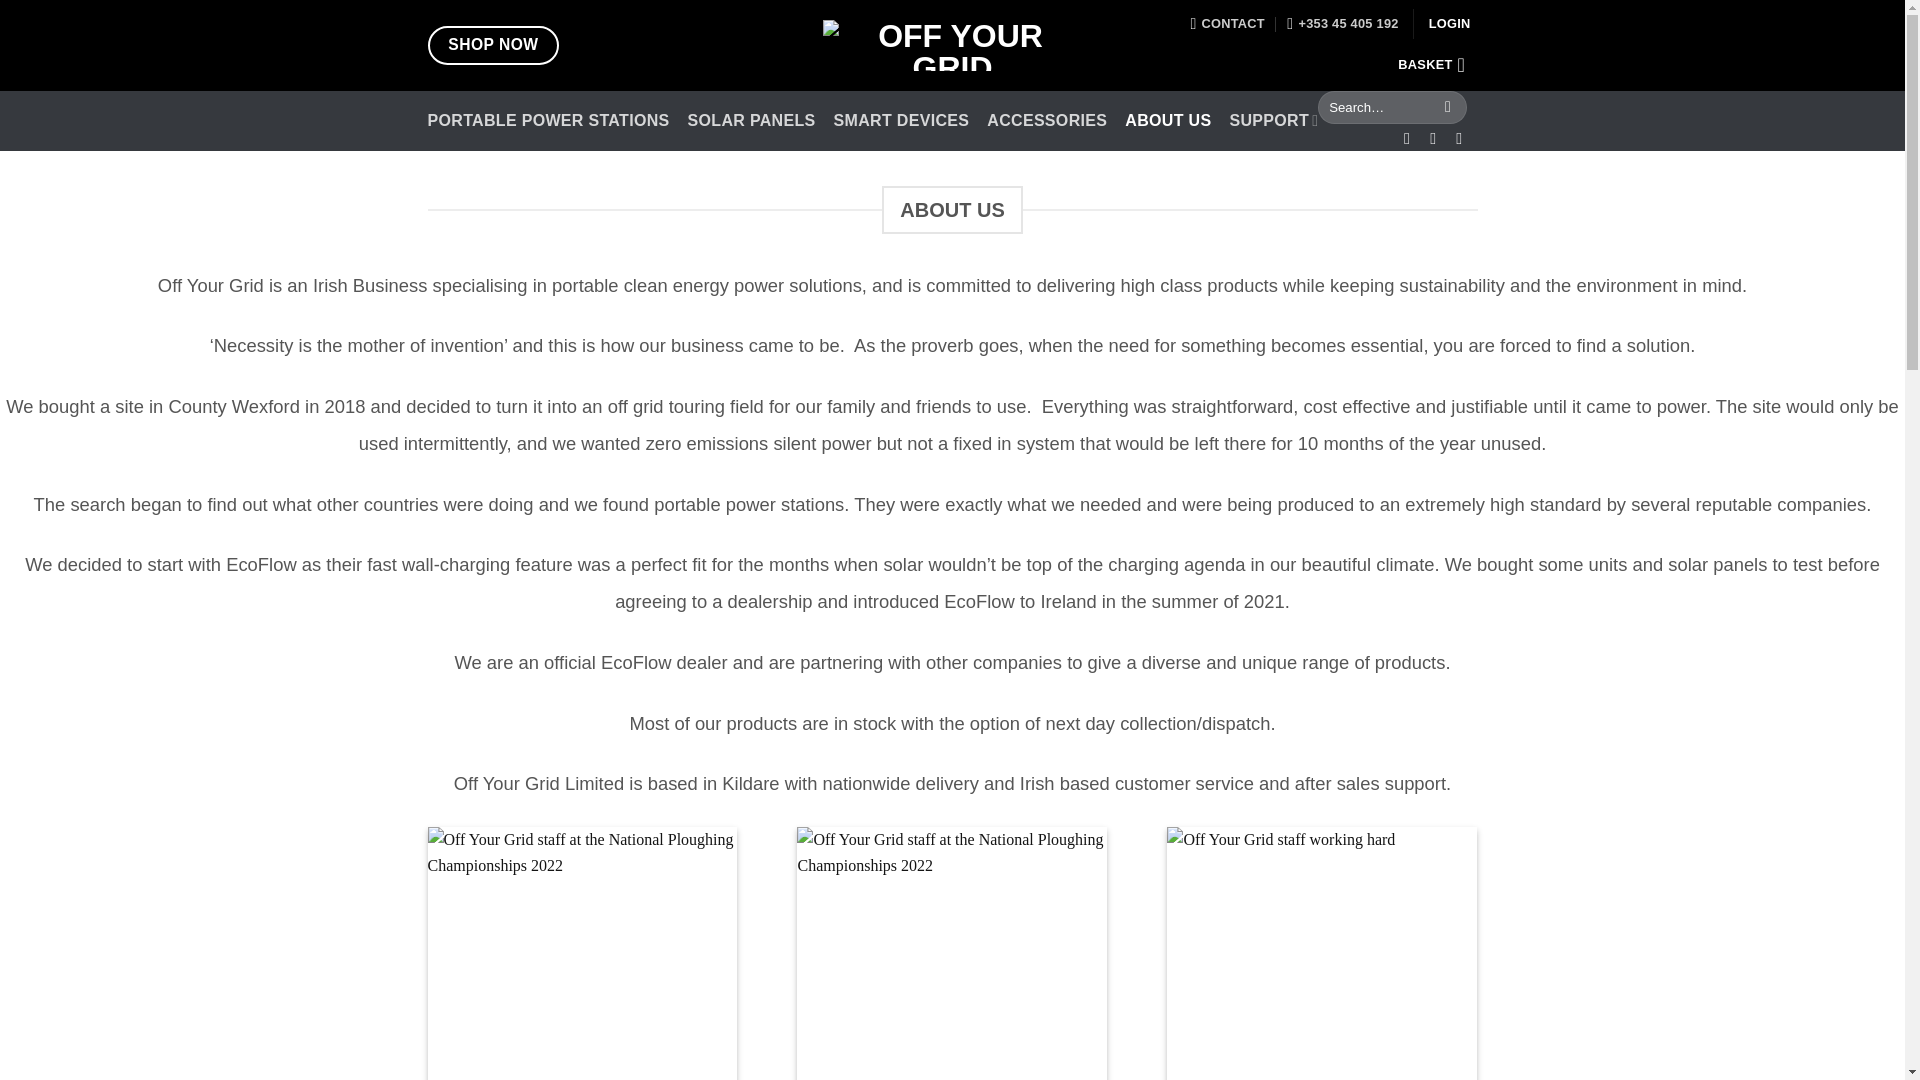 The image size is (1920, 1080). What do you see at coordinates (1464, 137) in the screenshot?
I see `Follow on YouTube` at bounding box center [1464, 137].